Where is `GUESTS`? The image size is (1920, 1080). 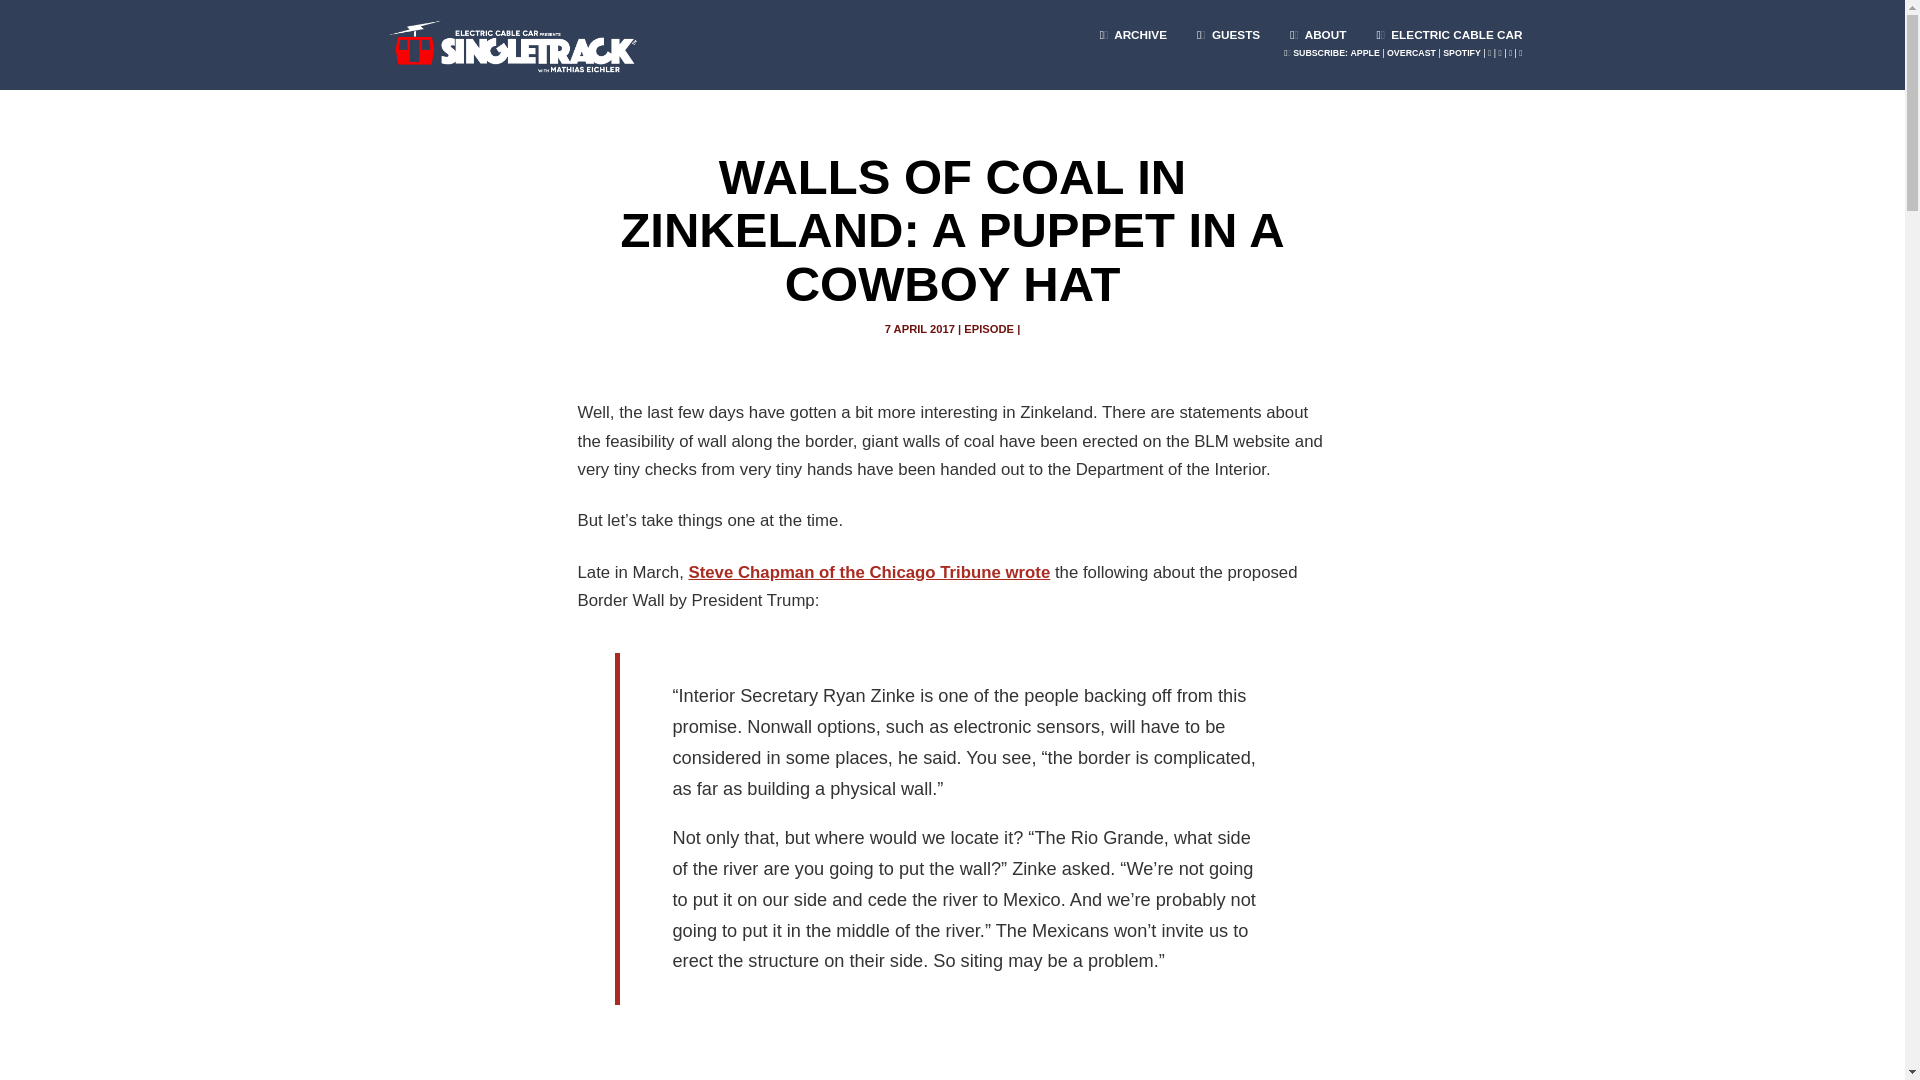 GUESTS is located at coordinates (1228, 27).